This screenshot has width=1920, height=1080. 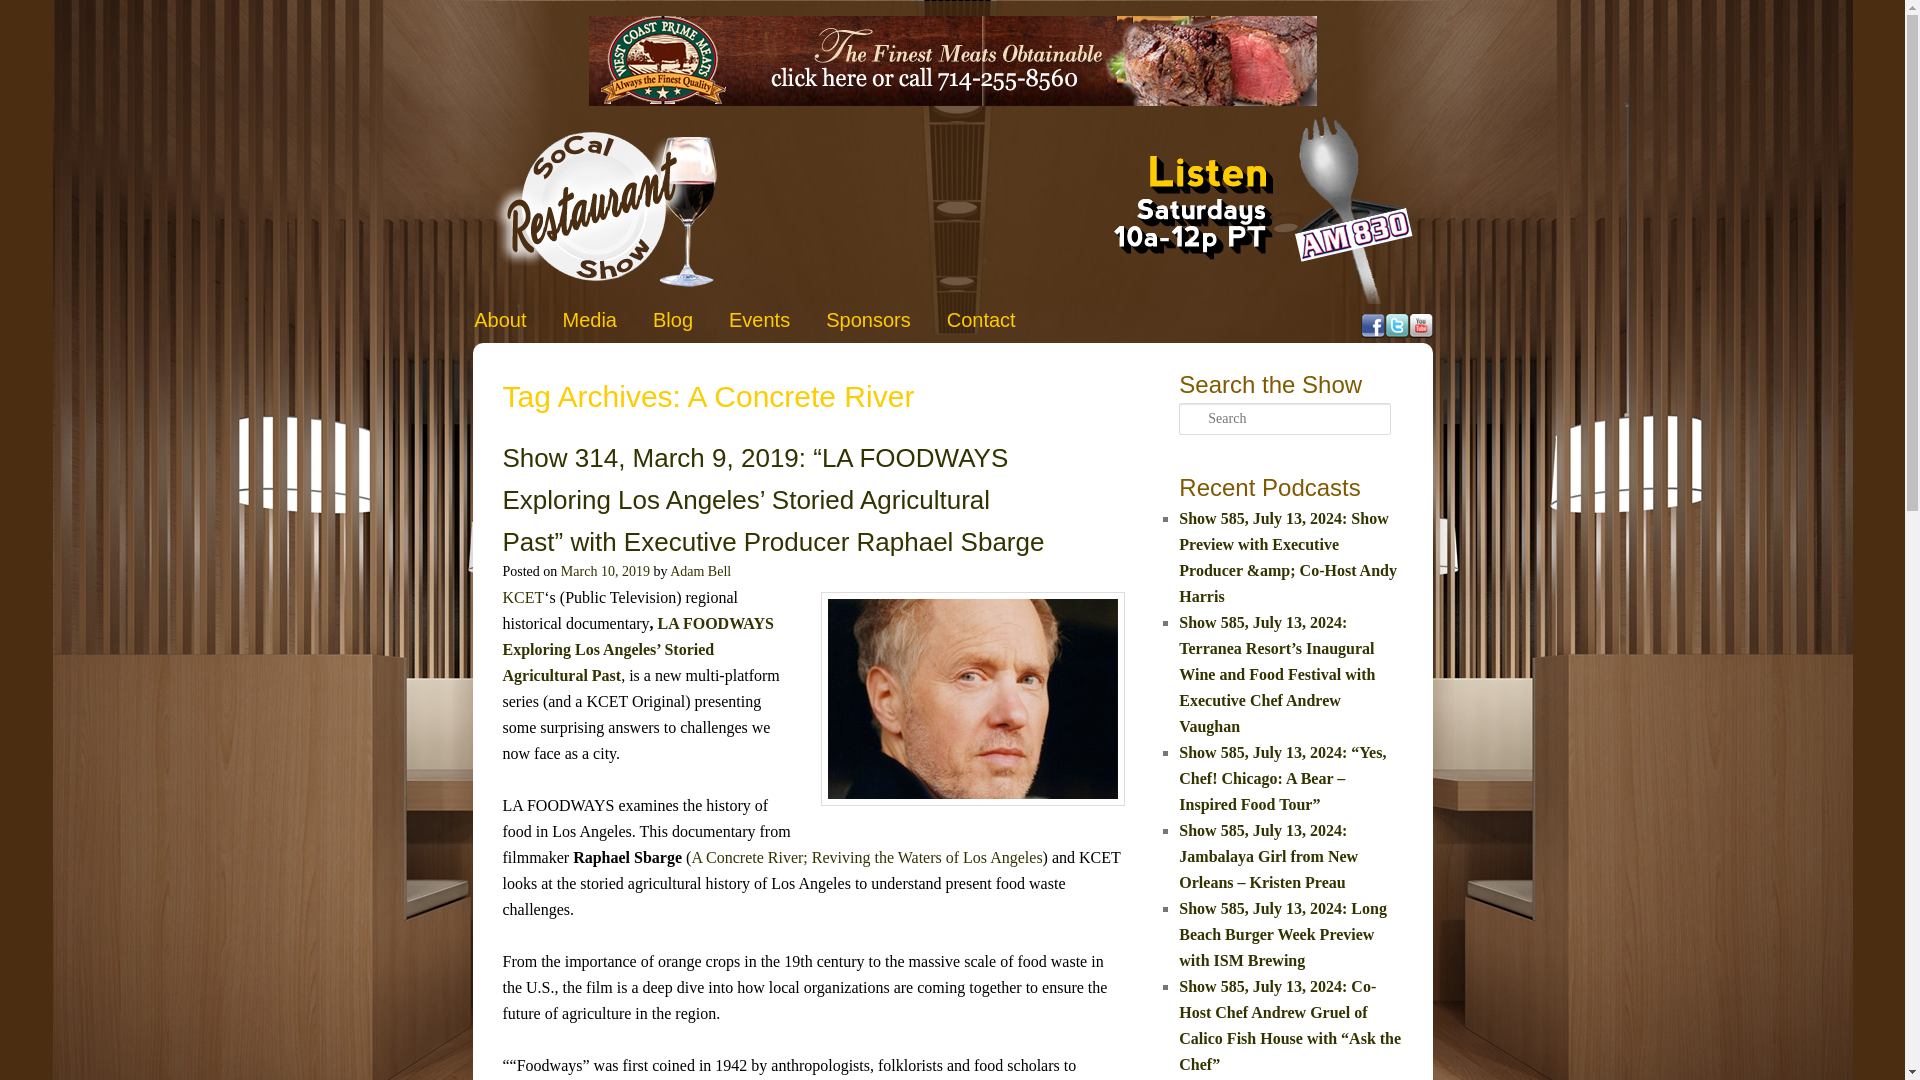 I want to click on Facebook, so click(x=1372, y=326).